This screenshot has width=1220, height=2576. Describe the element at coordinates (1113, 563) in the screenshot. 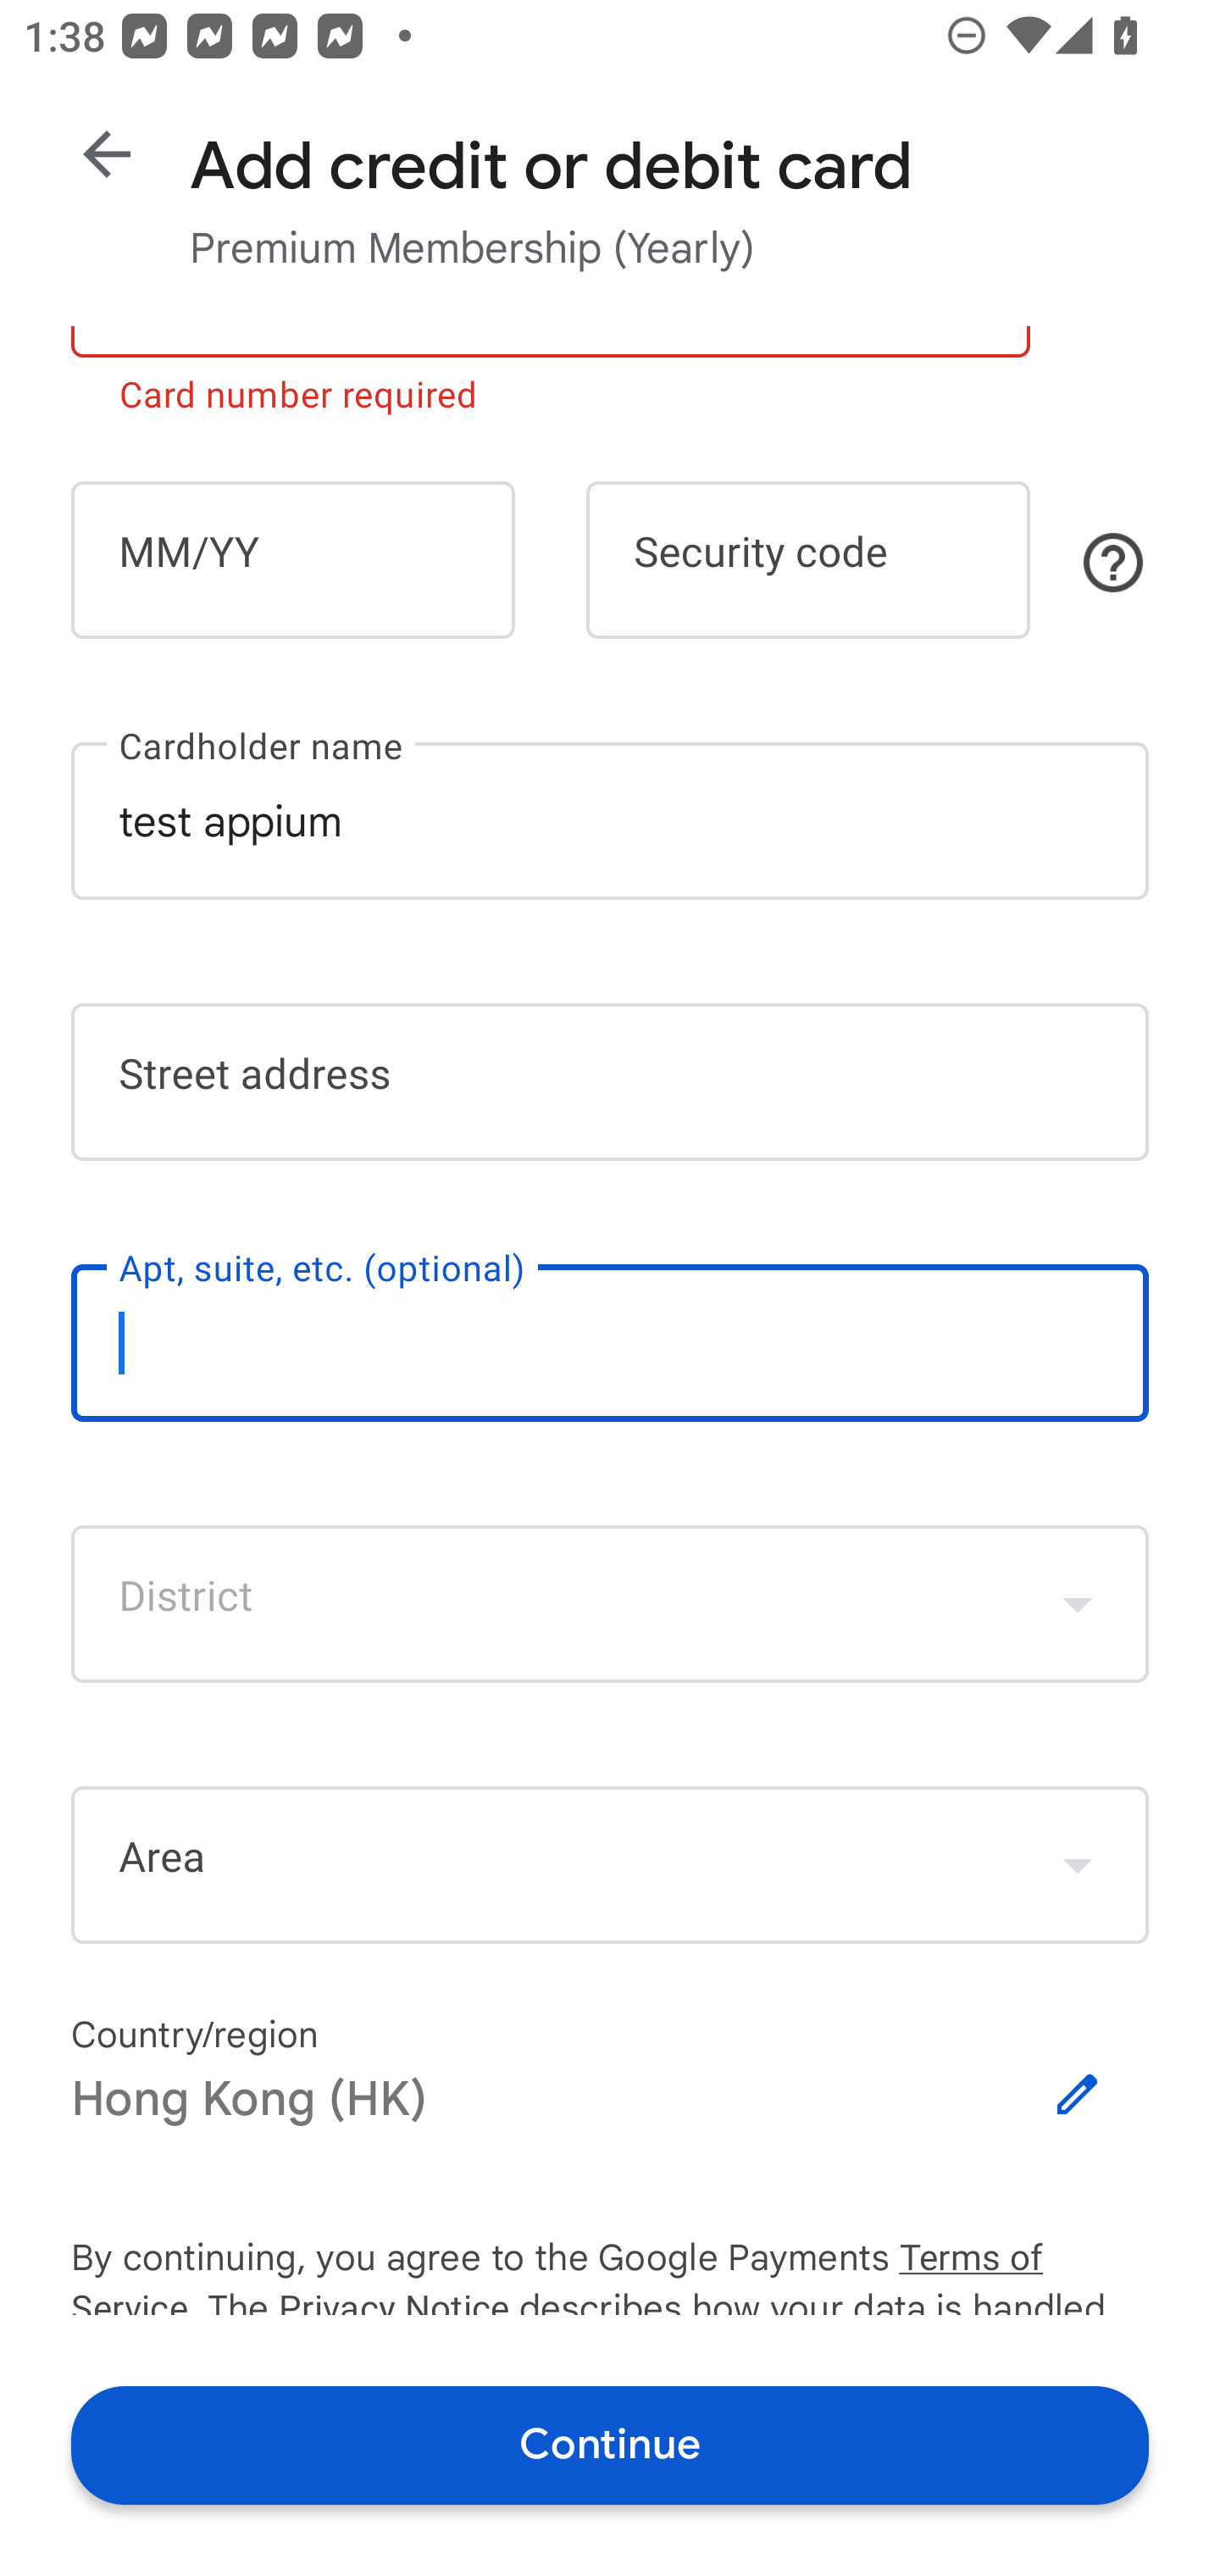

I see `Security code help` at that location.